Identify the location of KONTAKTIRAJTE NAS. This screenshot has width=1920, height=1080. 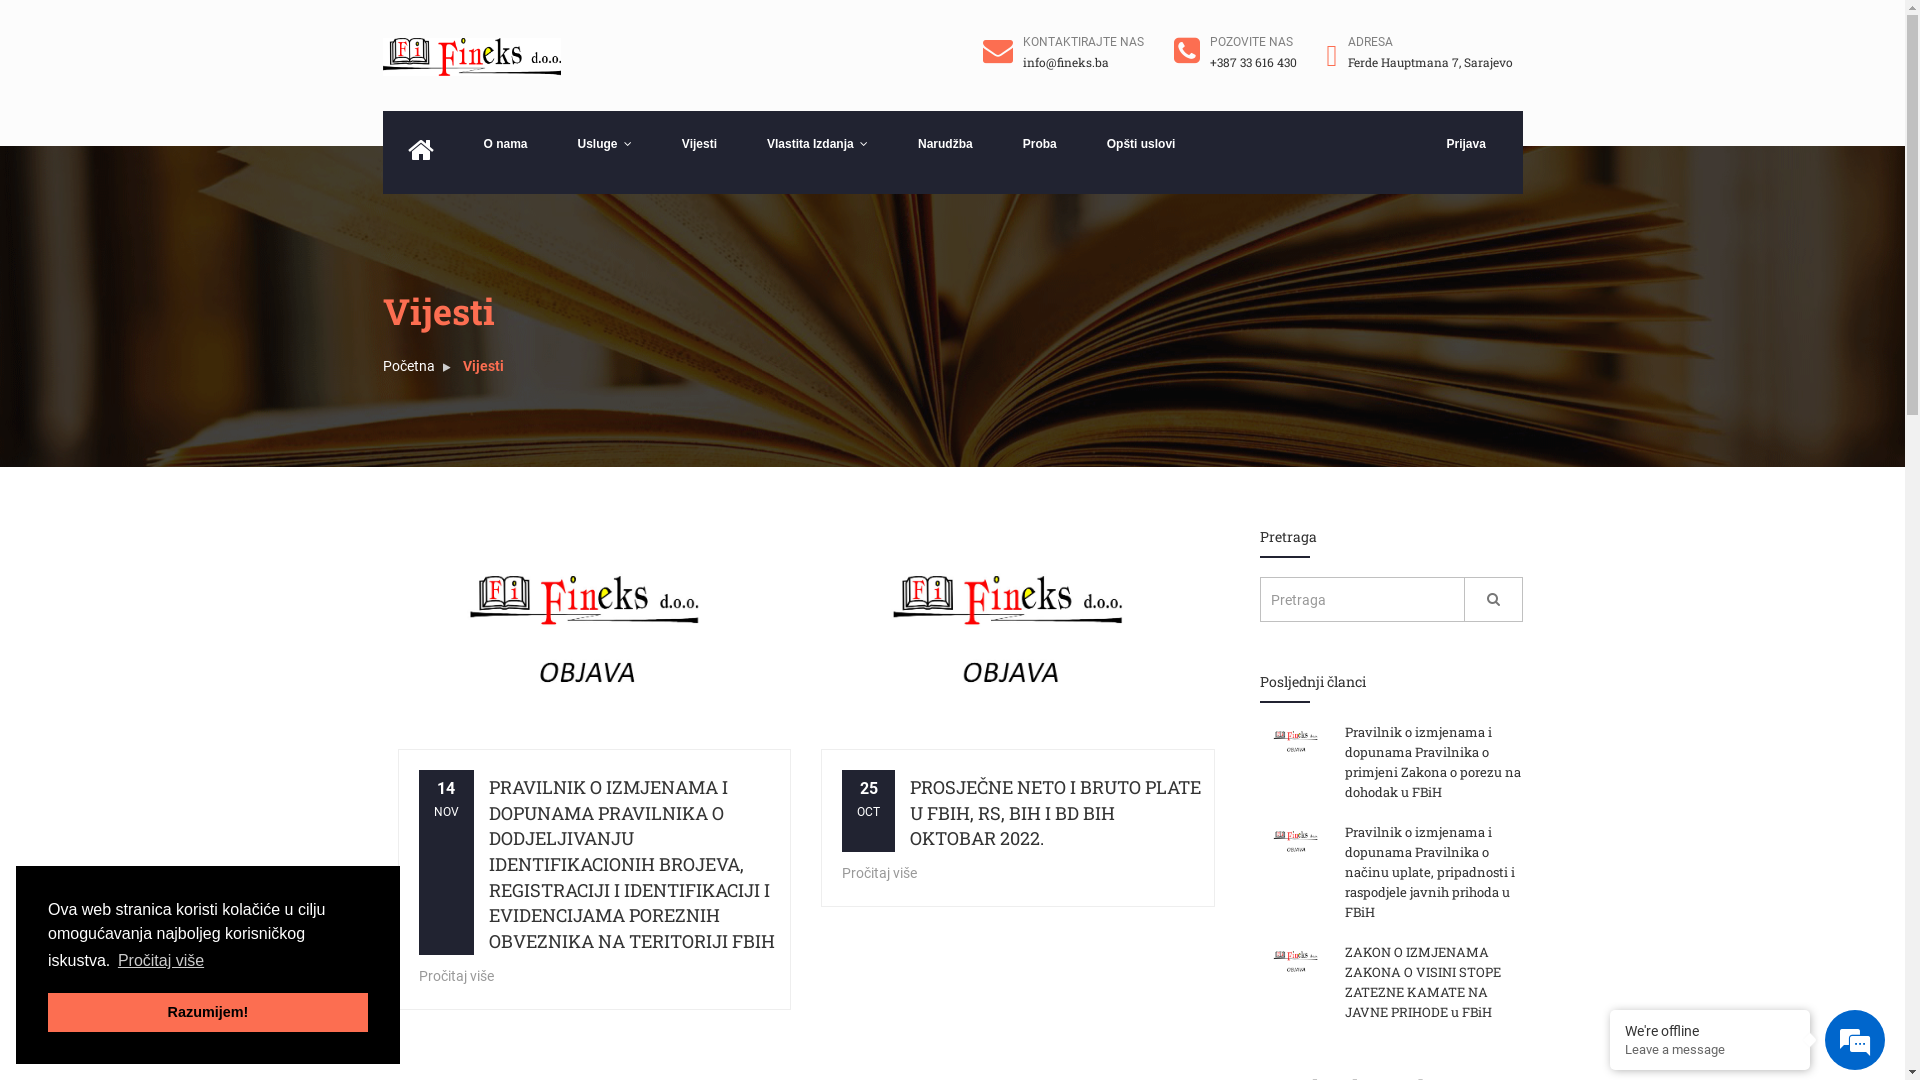
(1084, 42).